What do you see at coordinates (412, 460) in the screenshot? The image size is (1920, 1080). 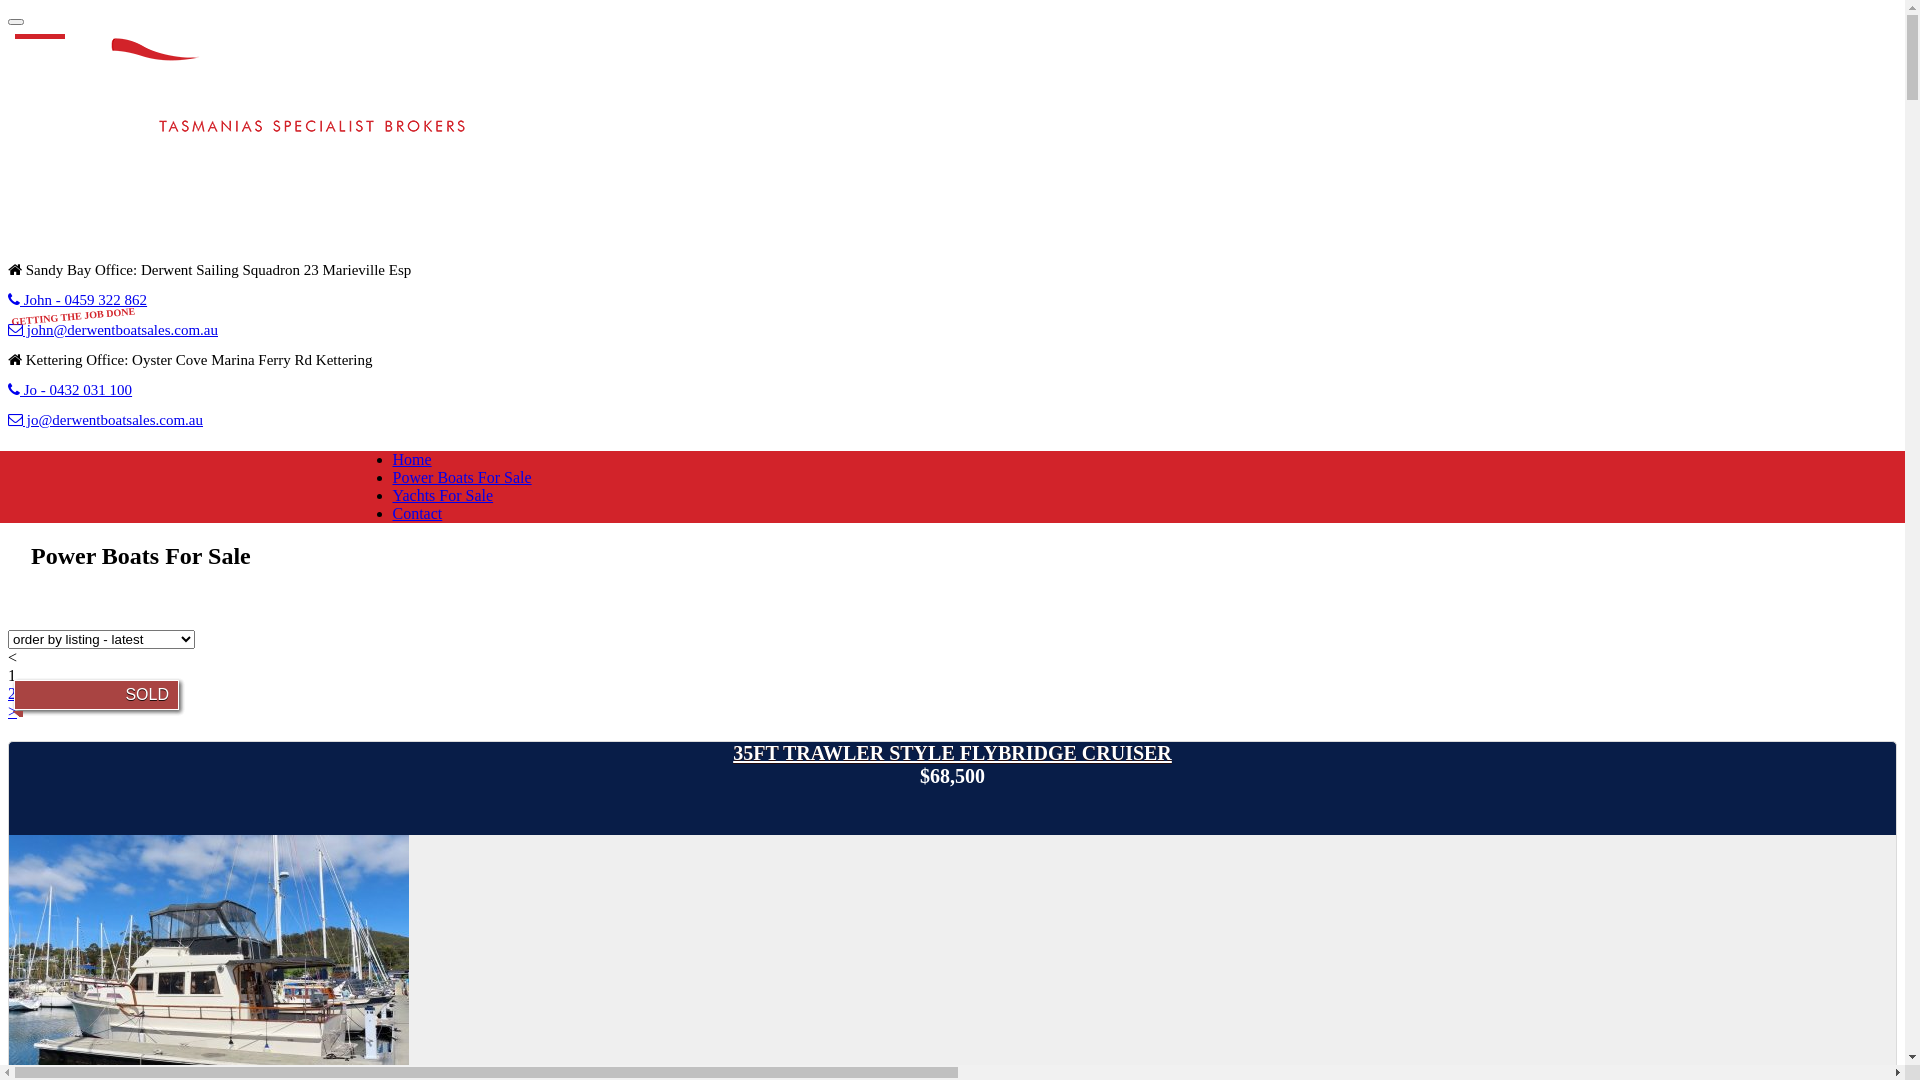 I see `Home` at bounding box center [412, 460].